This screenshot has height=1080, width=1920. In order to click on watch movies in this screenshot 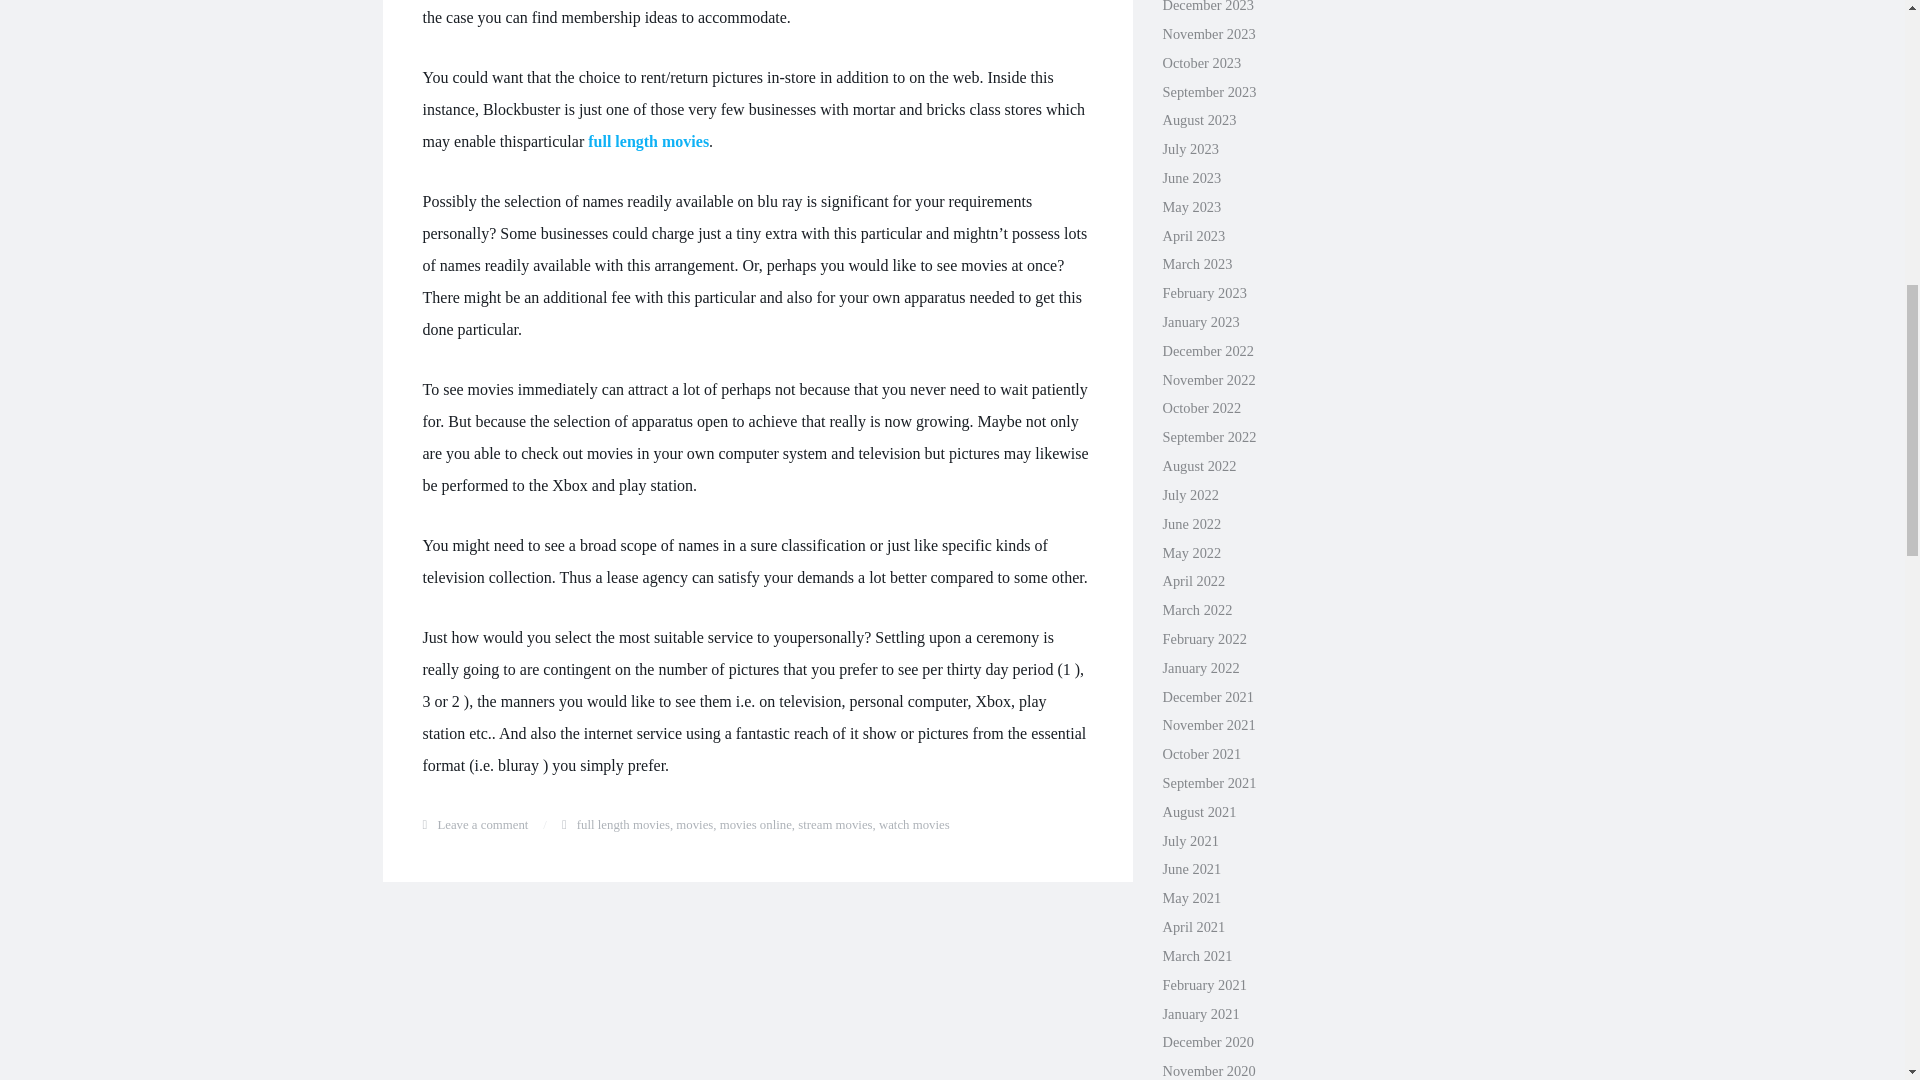, I will do `click(914, 824)`.